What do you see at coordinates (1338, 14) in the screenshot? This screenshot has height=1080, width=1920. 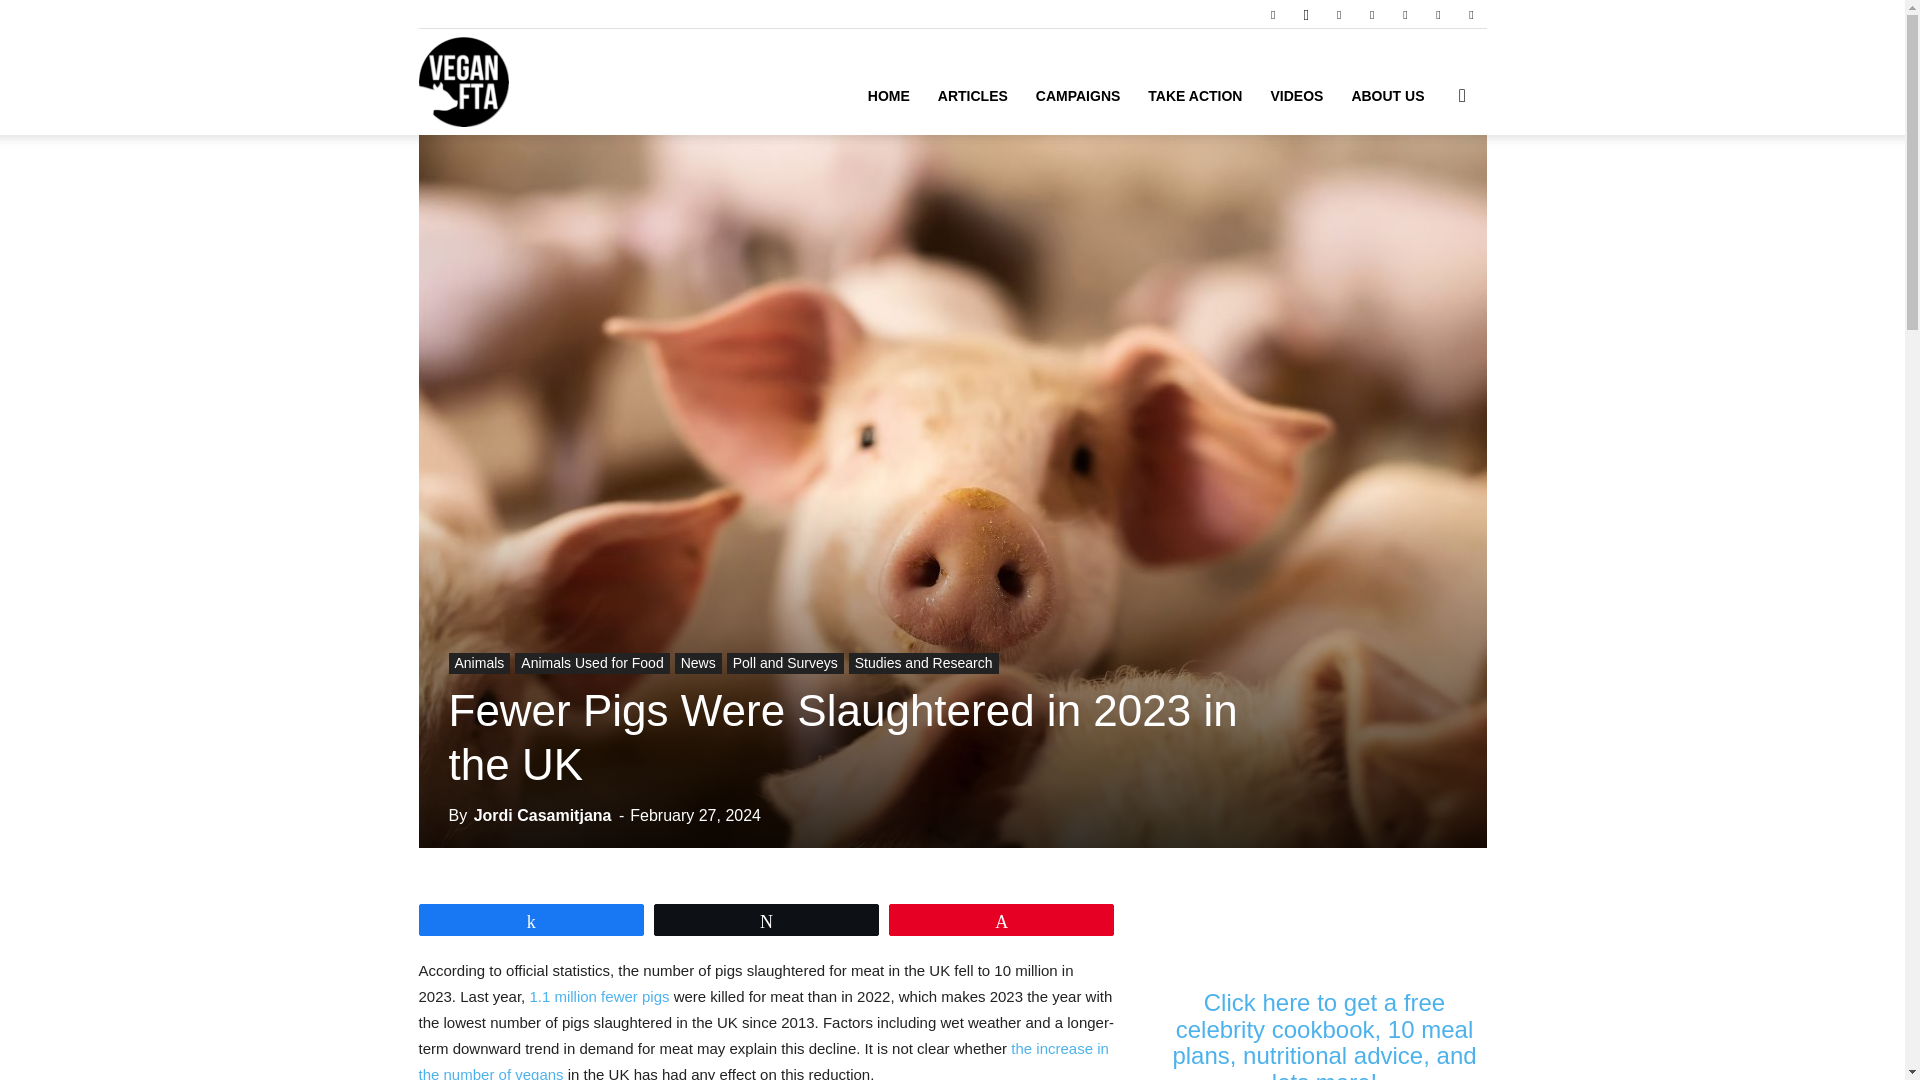 I see `Linkedin` at bounding box center [1338, 14].